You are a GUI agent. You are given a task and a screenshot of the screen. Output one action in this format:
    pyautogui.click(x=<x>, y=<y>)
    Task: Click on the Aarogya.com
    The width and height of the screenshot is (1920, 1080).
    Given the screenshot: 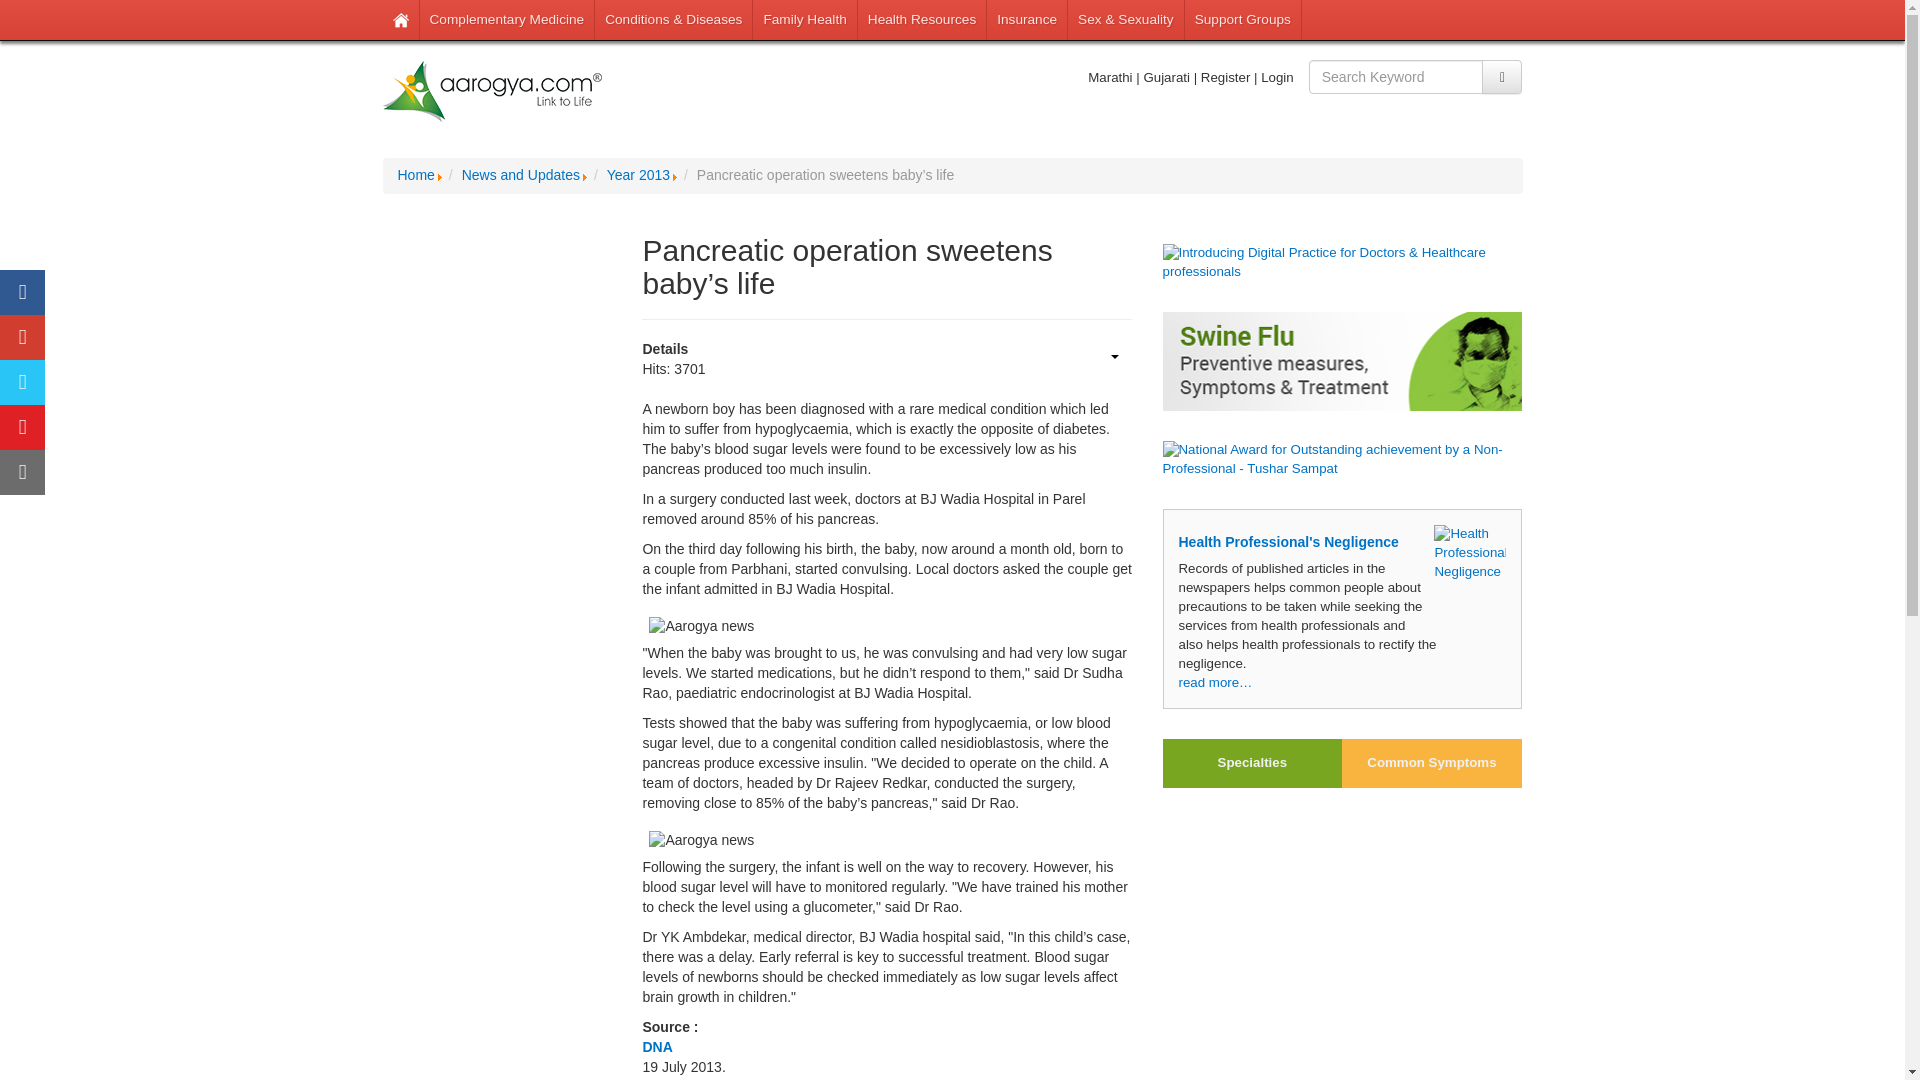 What is the action you would take?
    pyautogui.click(x=492, y=92)
    